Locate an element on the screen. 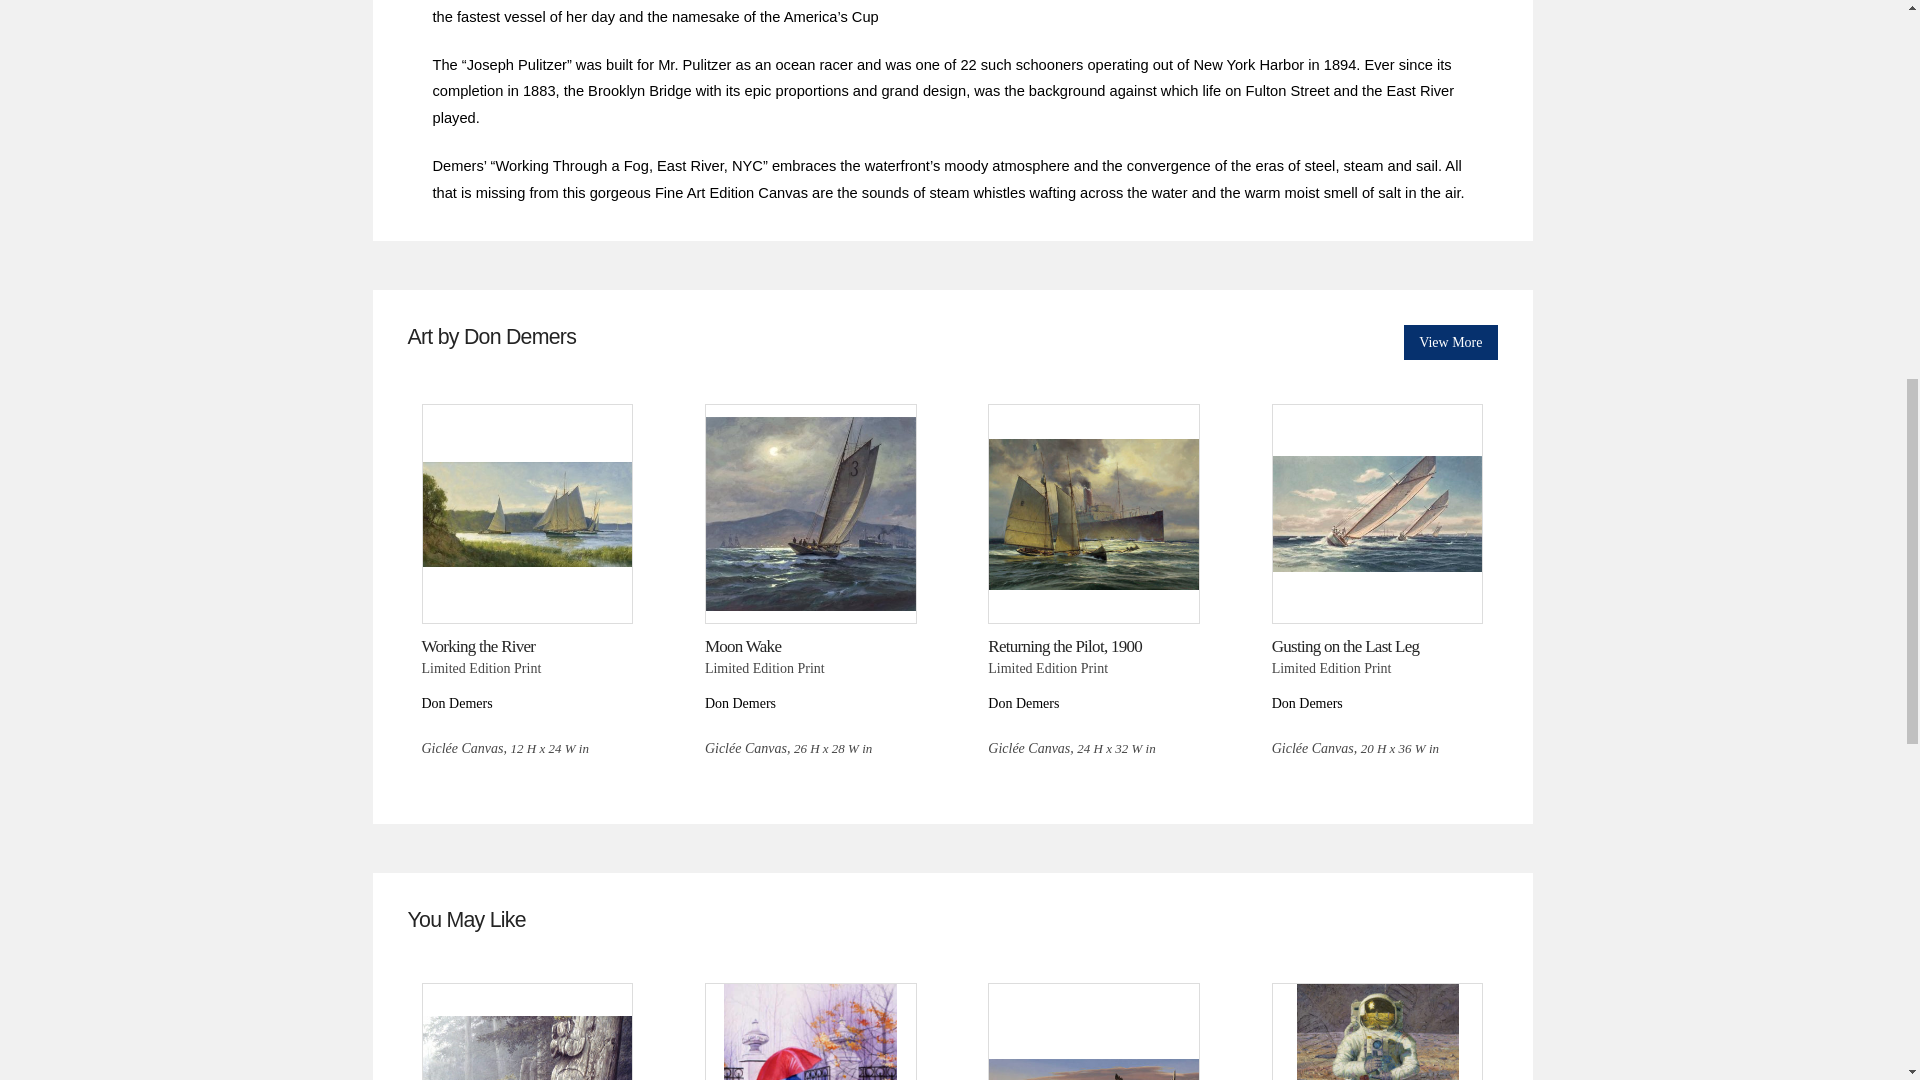 The image size is (1920, 1080). Moon Wake is located at coordinates (742, 646).